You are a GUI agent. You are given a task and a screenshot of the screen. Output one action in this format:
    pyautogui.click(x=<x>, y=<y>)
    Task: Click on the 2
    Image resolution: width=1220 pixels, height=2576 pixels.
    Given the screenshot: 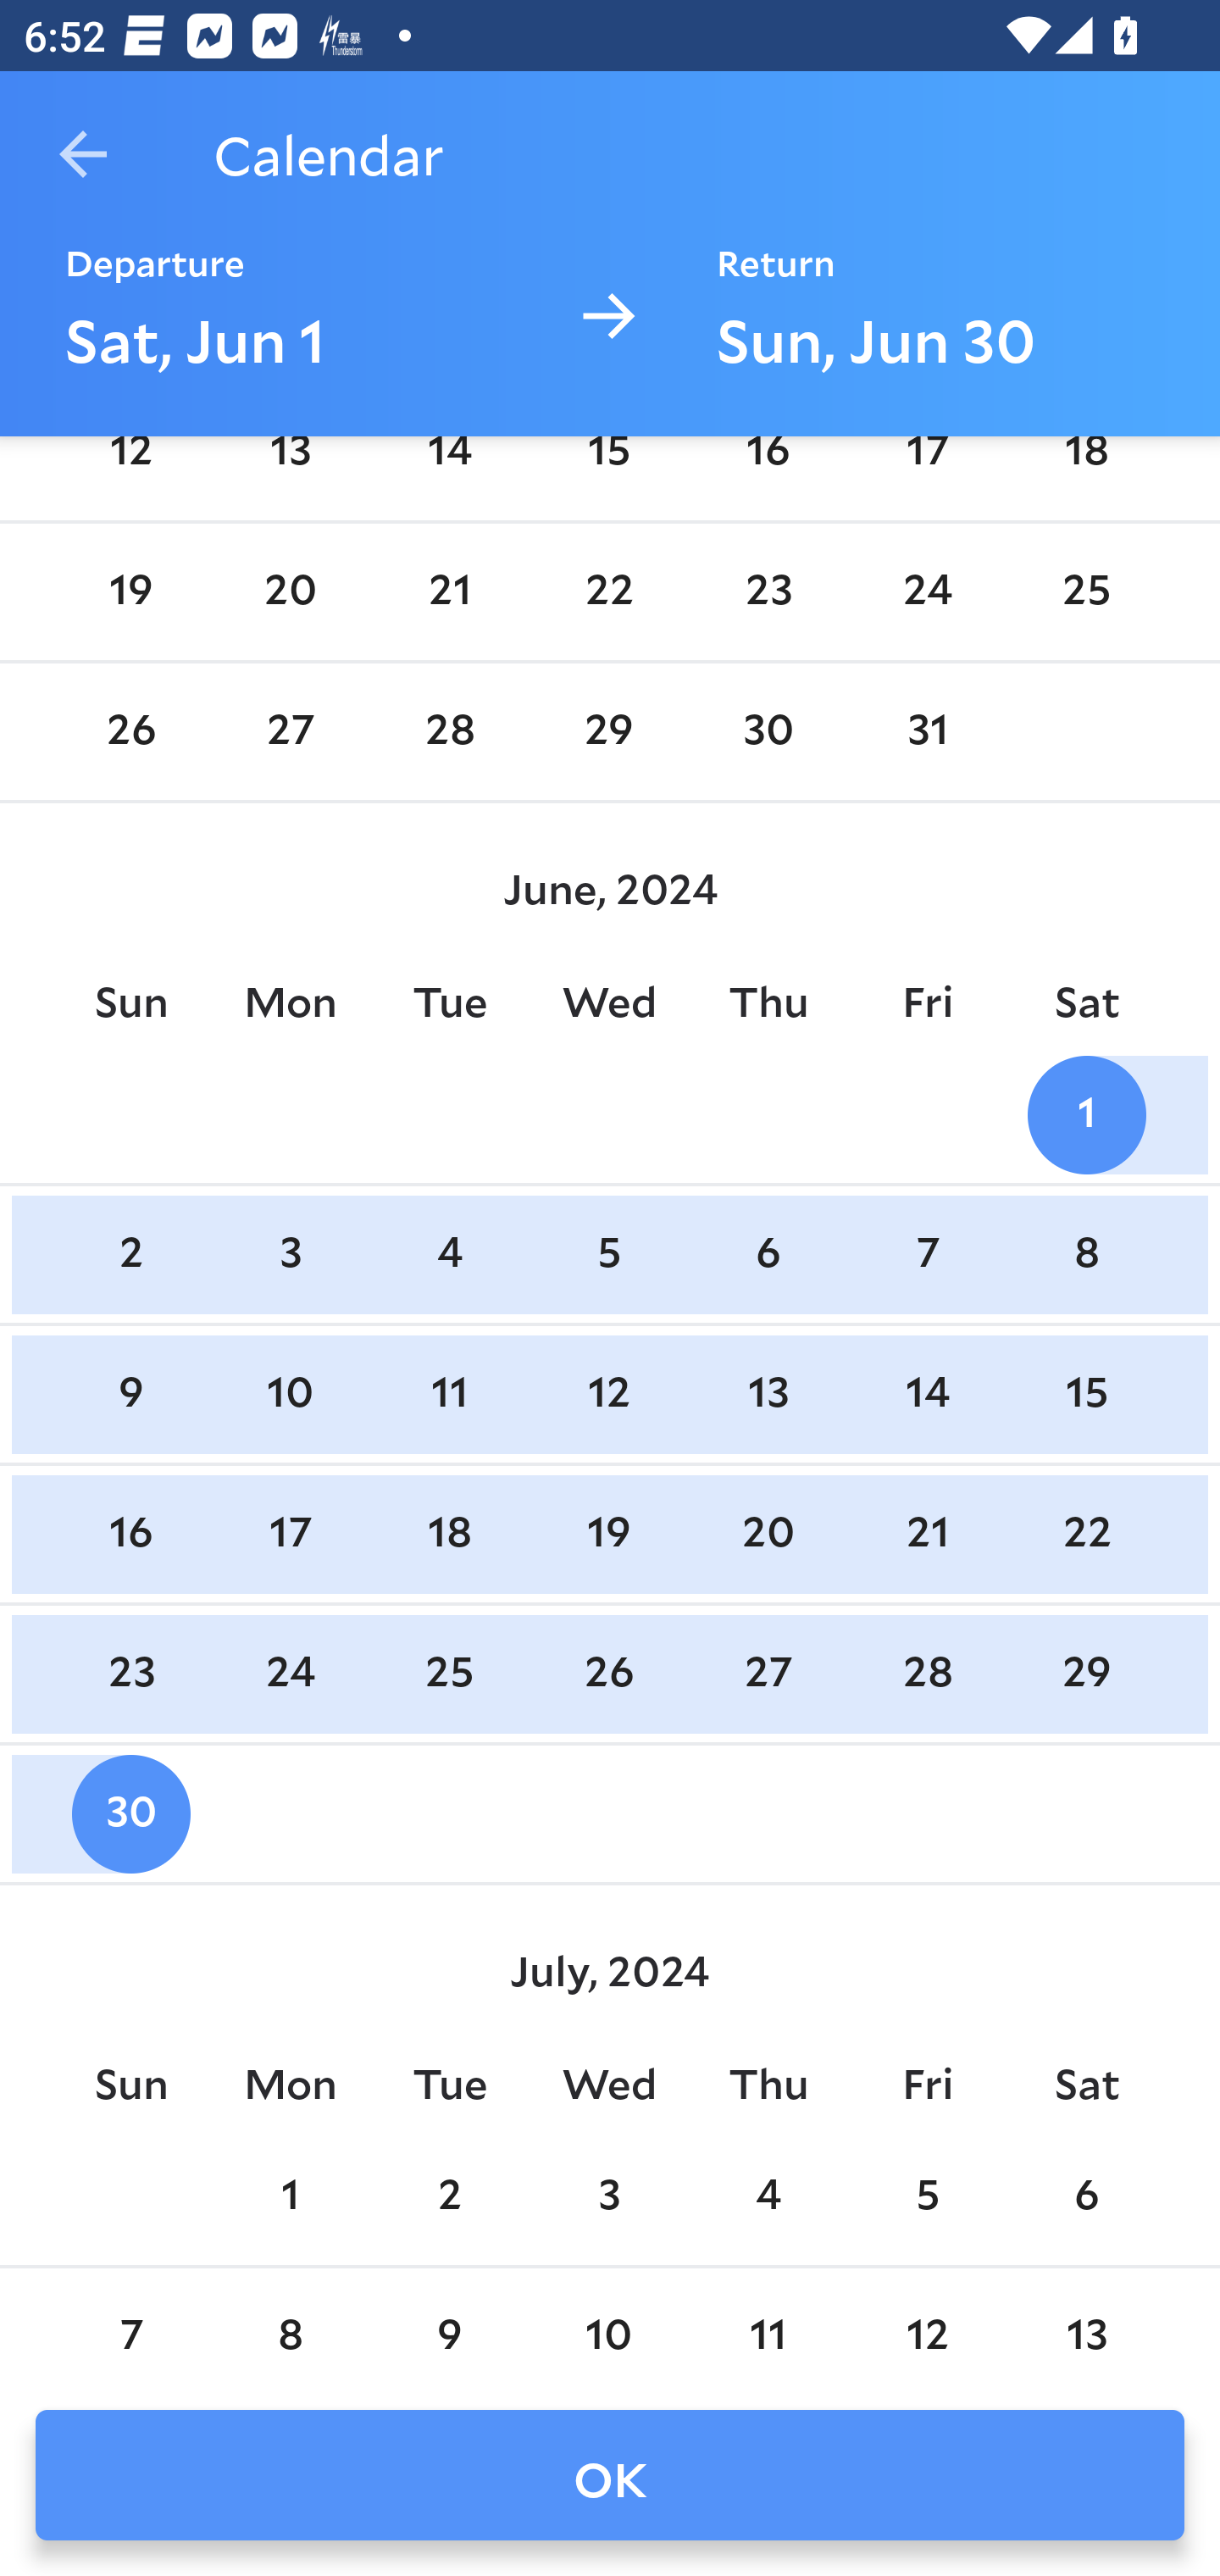 What is the action you would take?
    pyautogui.click(x=130, y=1254)
    